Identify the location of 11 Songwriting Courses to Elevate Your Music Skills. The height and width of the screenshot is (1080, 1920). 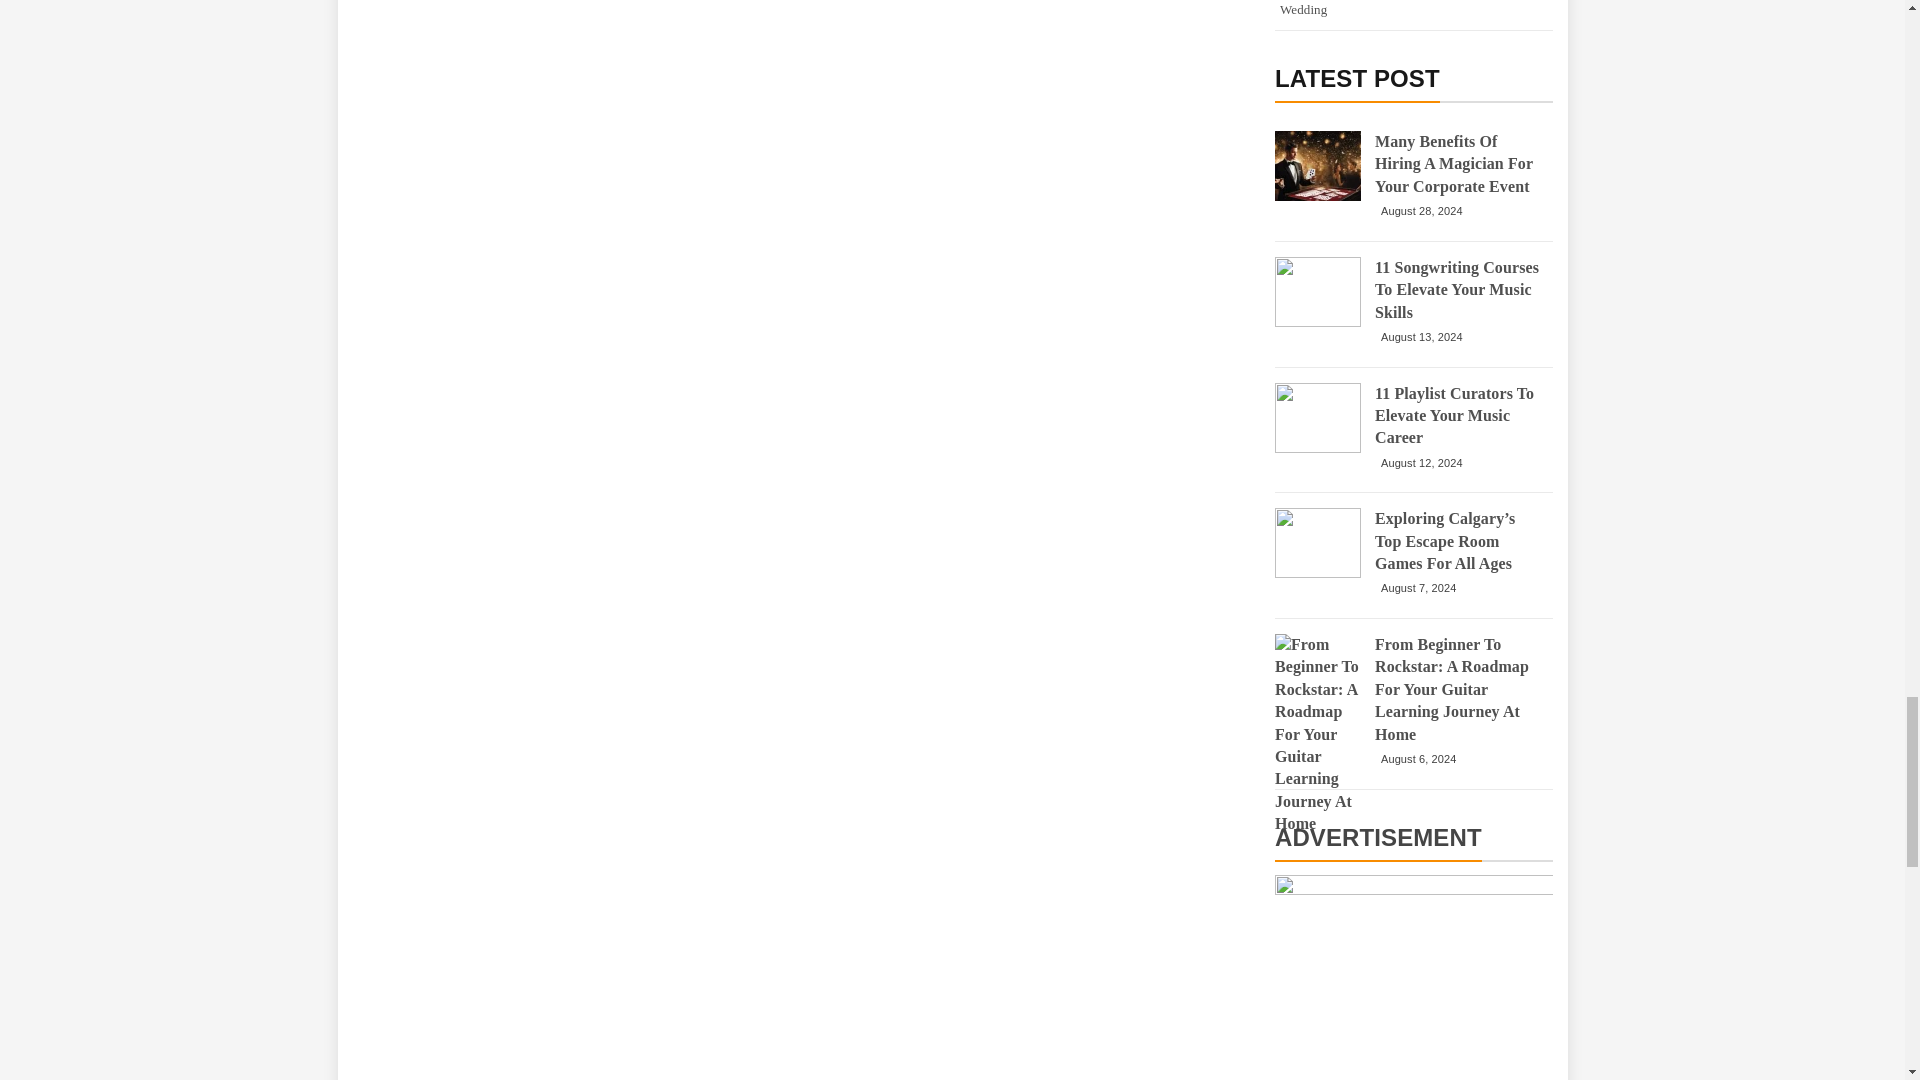
(1318, 292).